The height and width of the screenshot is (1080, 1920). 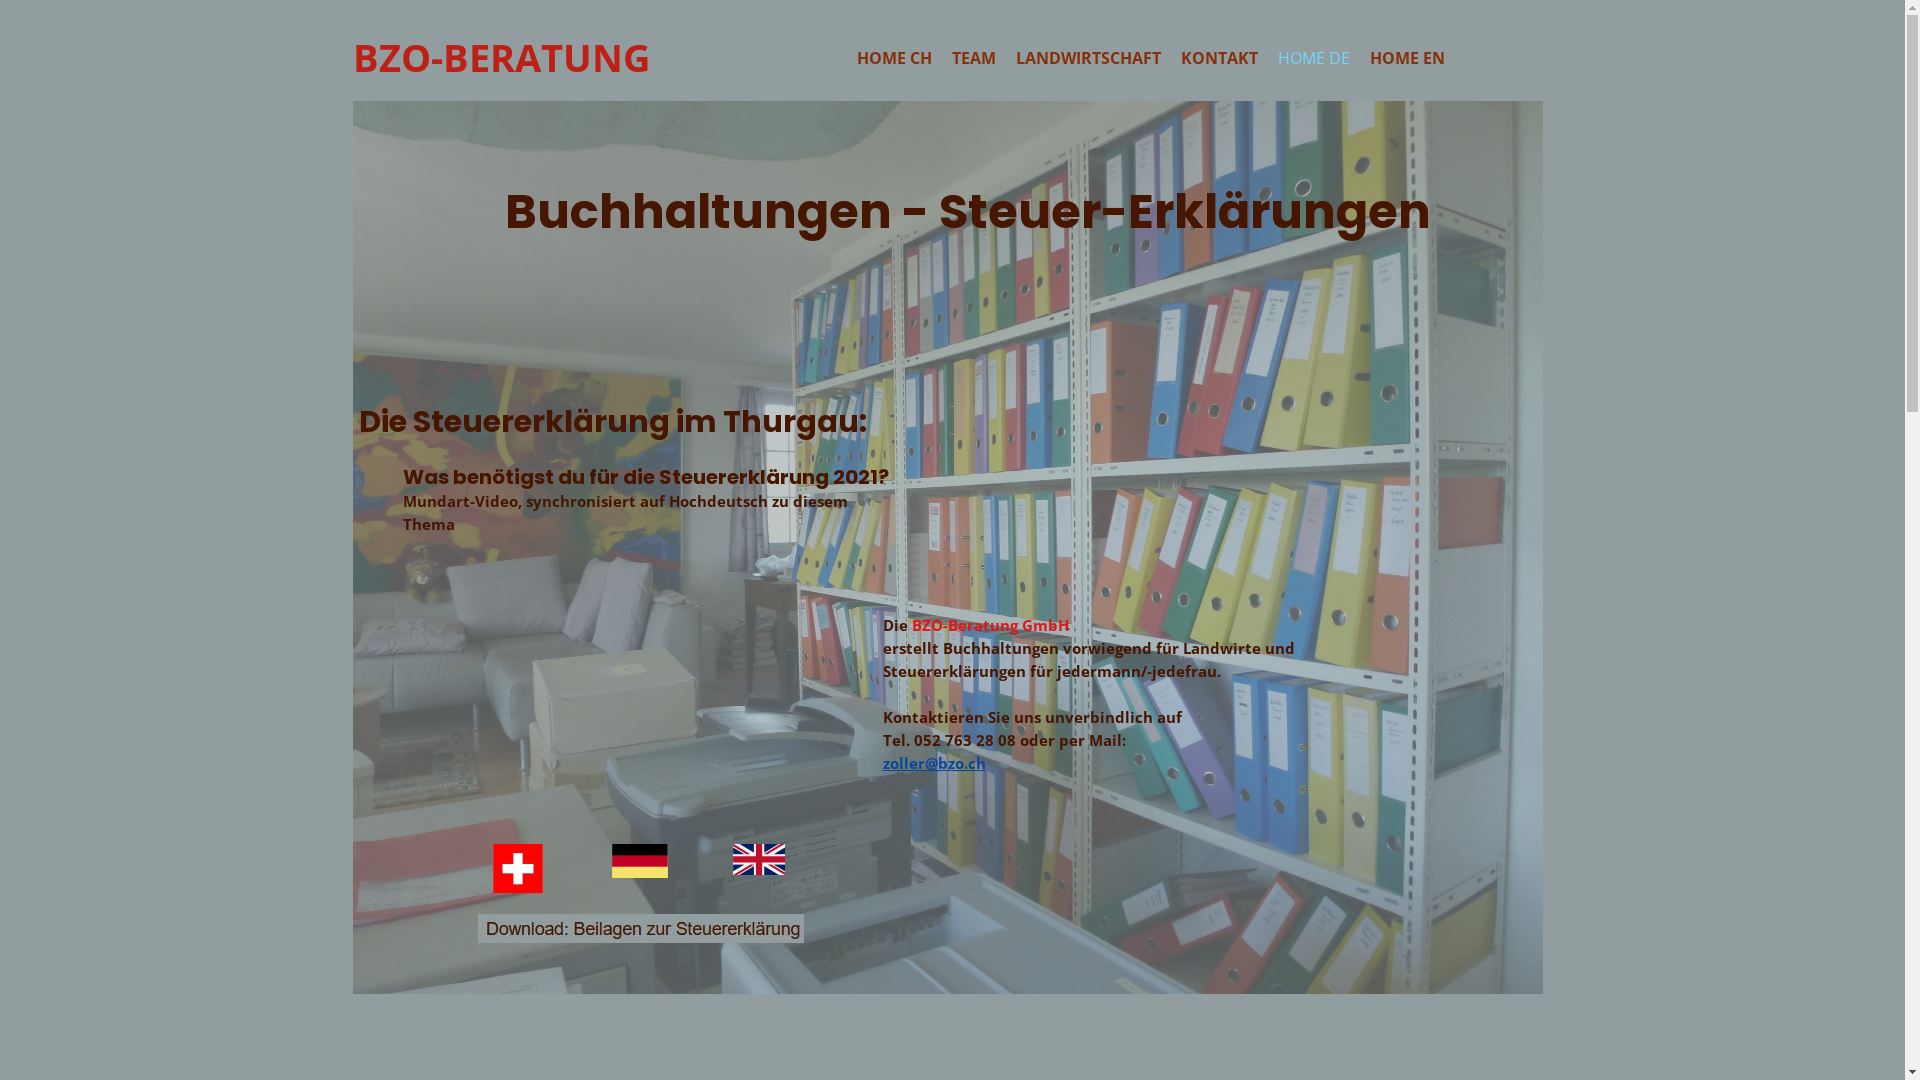 What do you see at coordinates (894, 58) in the screenshot?
I see `HOME CH` at bounding box center [894, 58].